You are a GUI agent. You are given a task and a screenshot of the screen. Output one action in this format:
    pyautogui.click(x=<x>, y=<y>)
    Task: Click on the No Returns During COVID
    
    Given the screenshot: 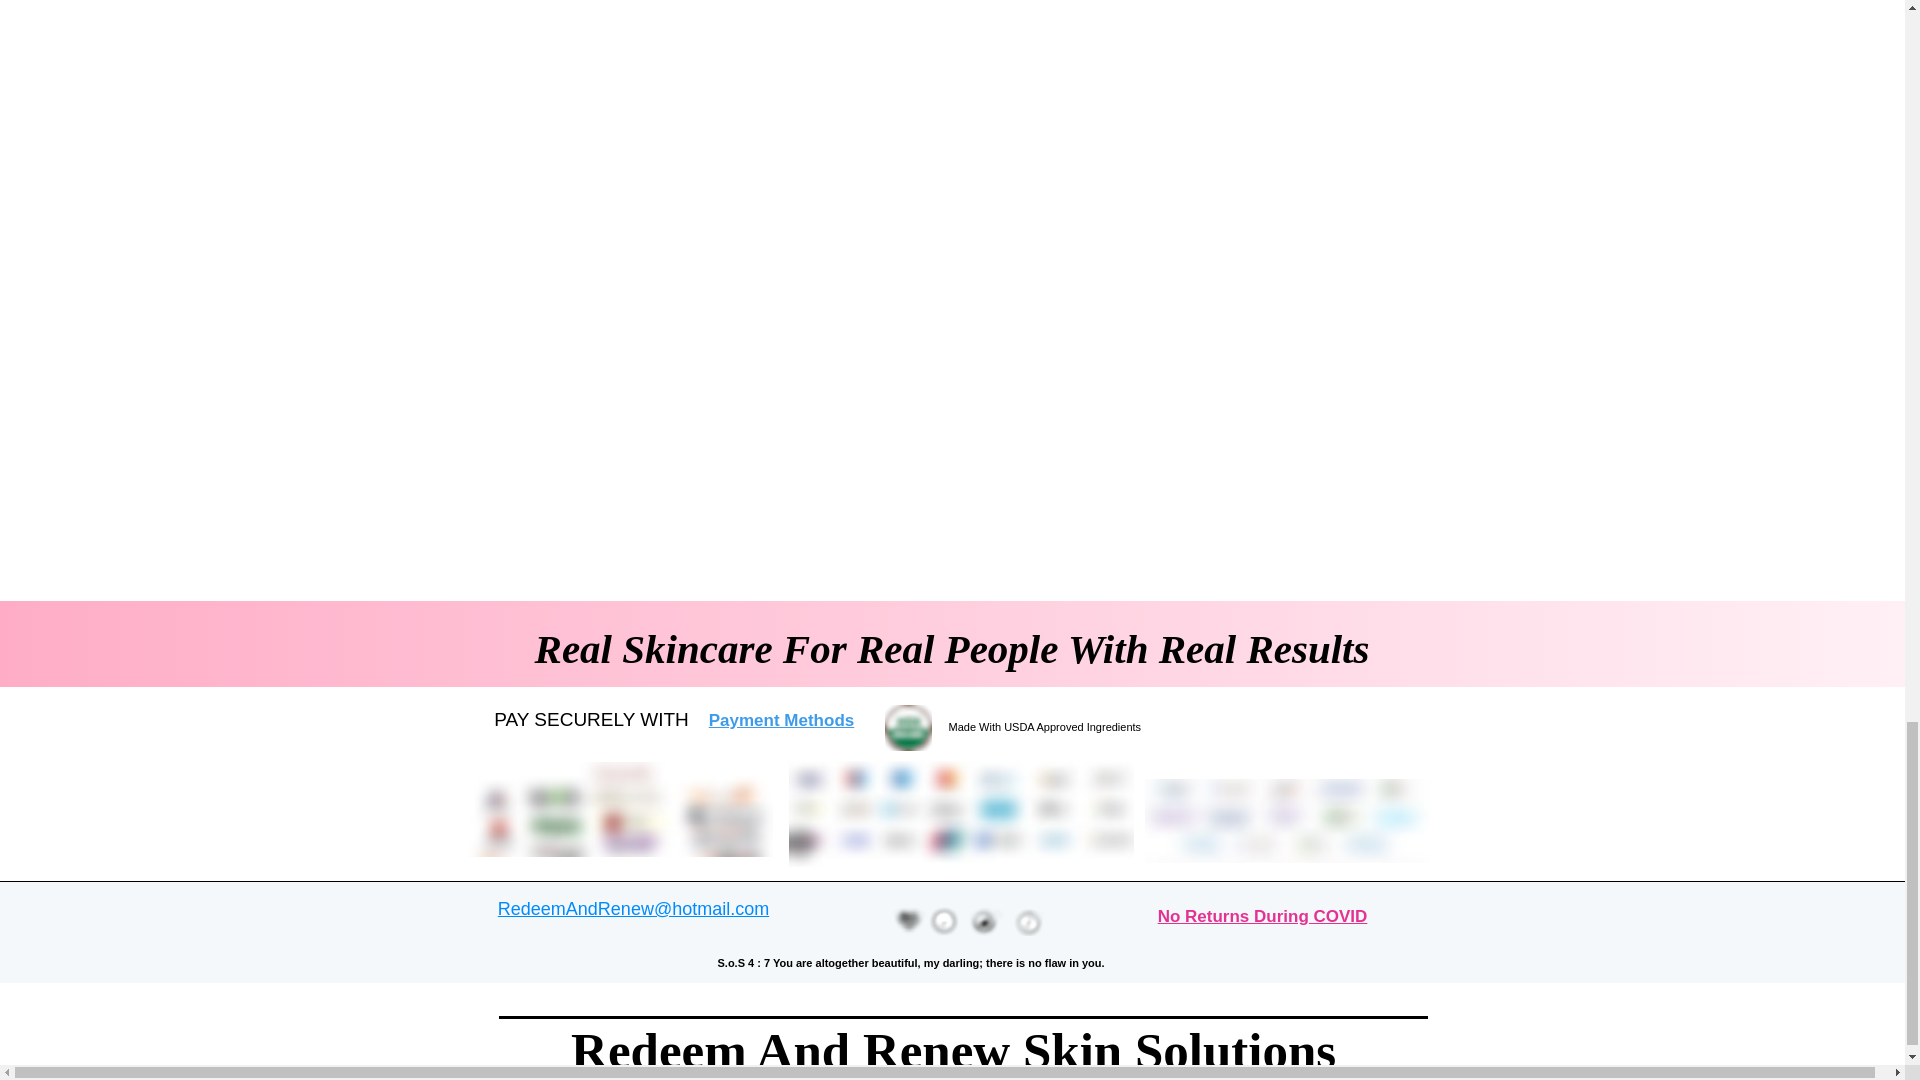 What is the action you would take?
    pyautogui.click(x=1262, y=916)
    